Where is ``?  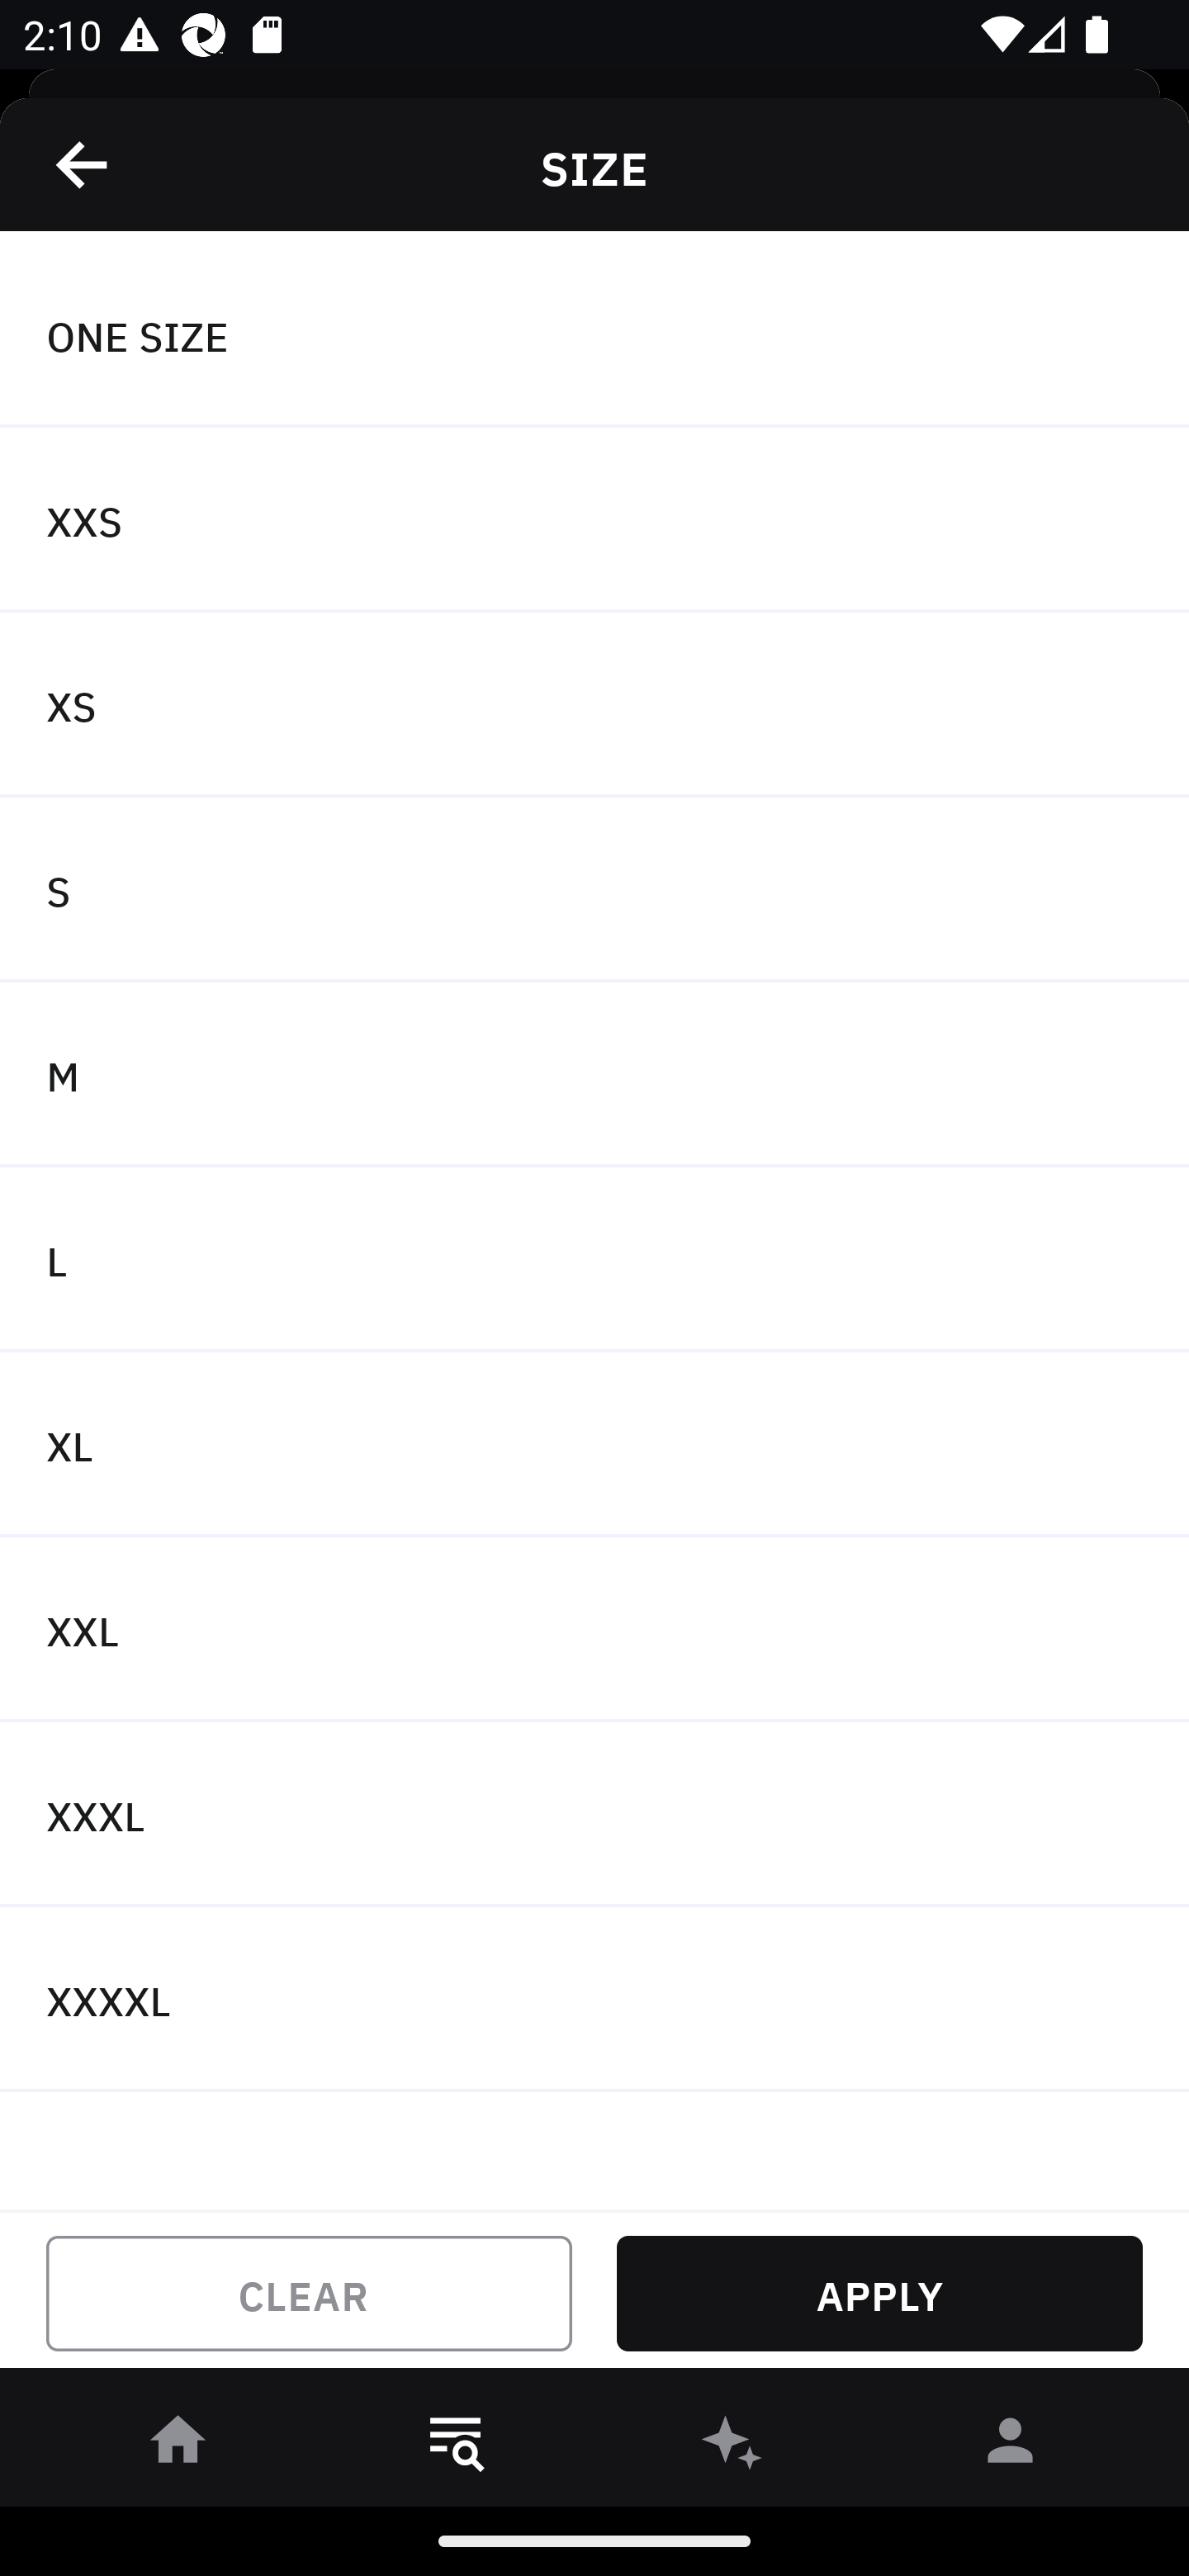  is located at coordinates (83, 164).